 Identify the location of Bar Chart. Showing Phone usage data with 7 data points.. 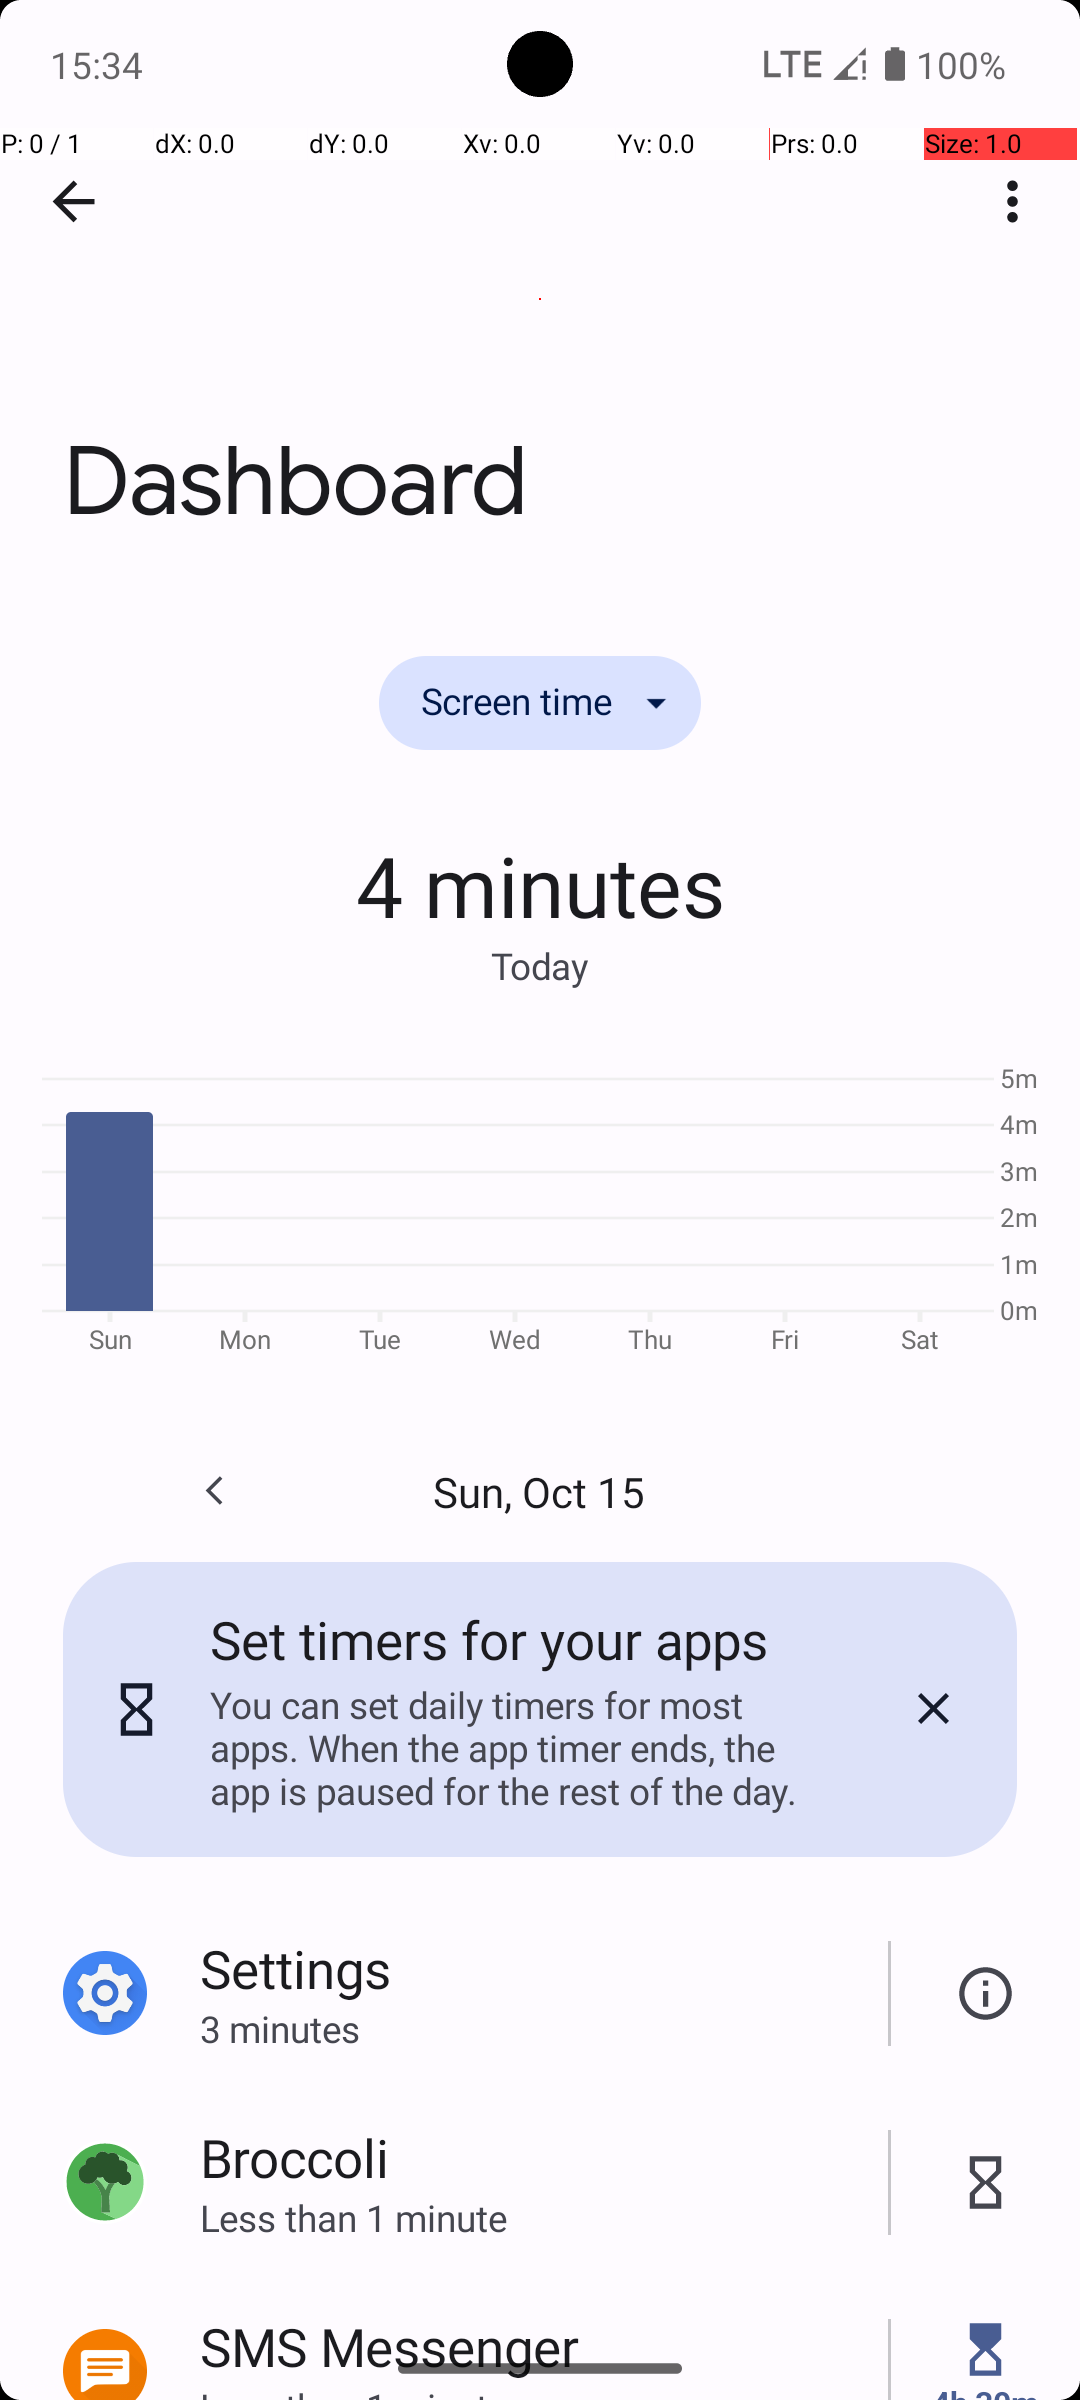
(540, 1206).